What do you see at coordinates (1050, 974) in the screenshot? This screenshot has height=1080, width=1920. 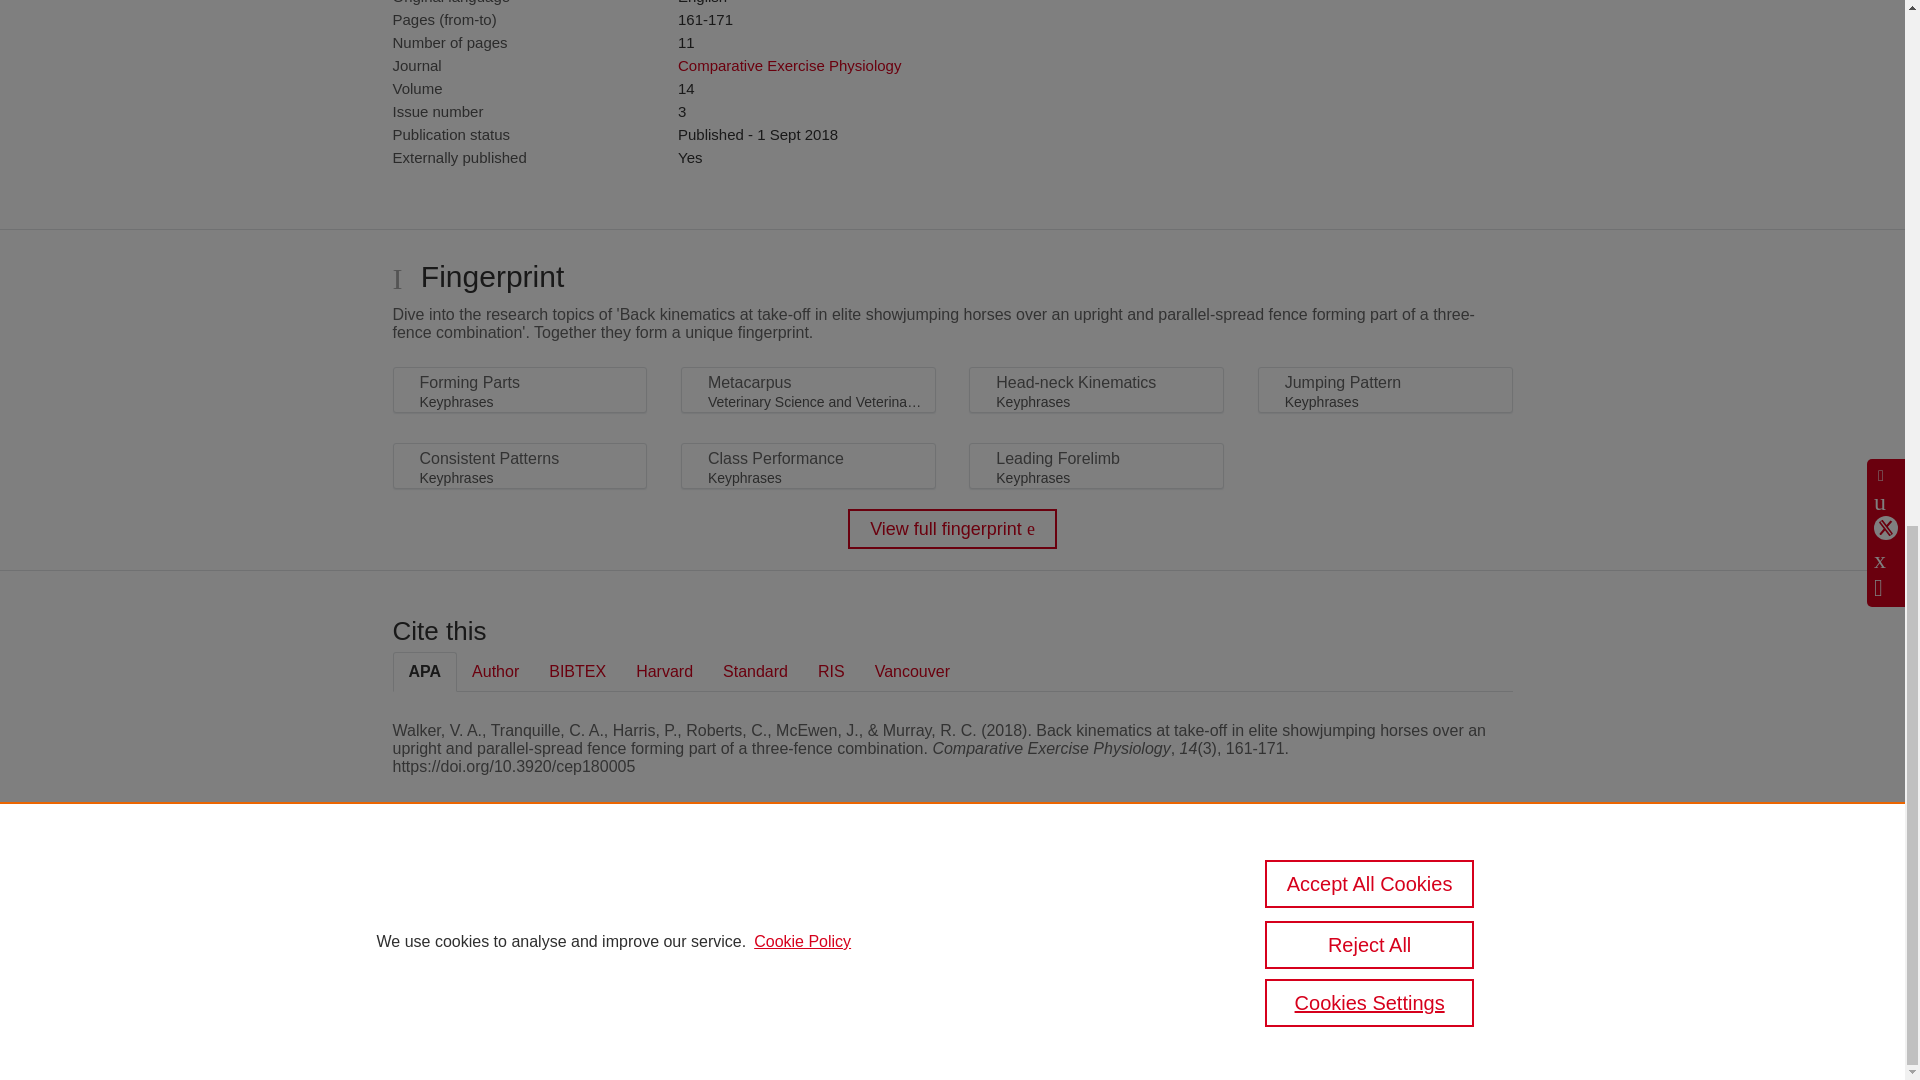 I see `use of cookies` at bounding box center [1050, 974].